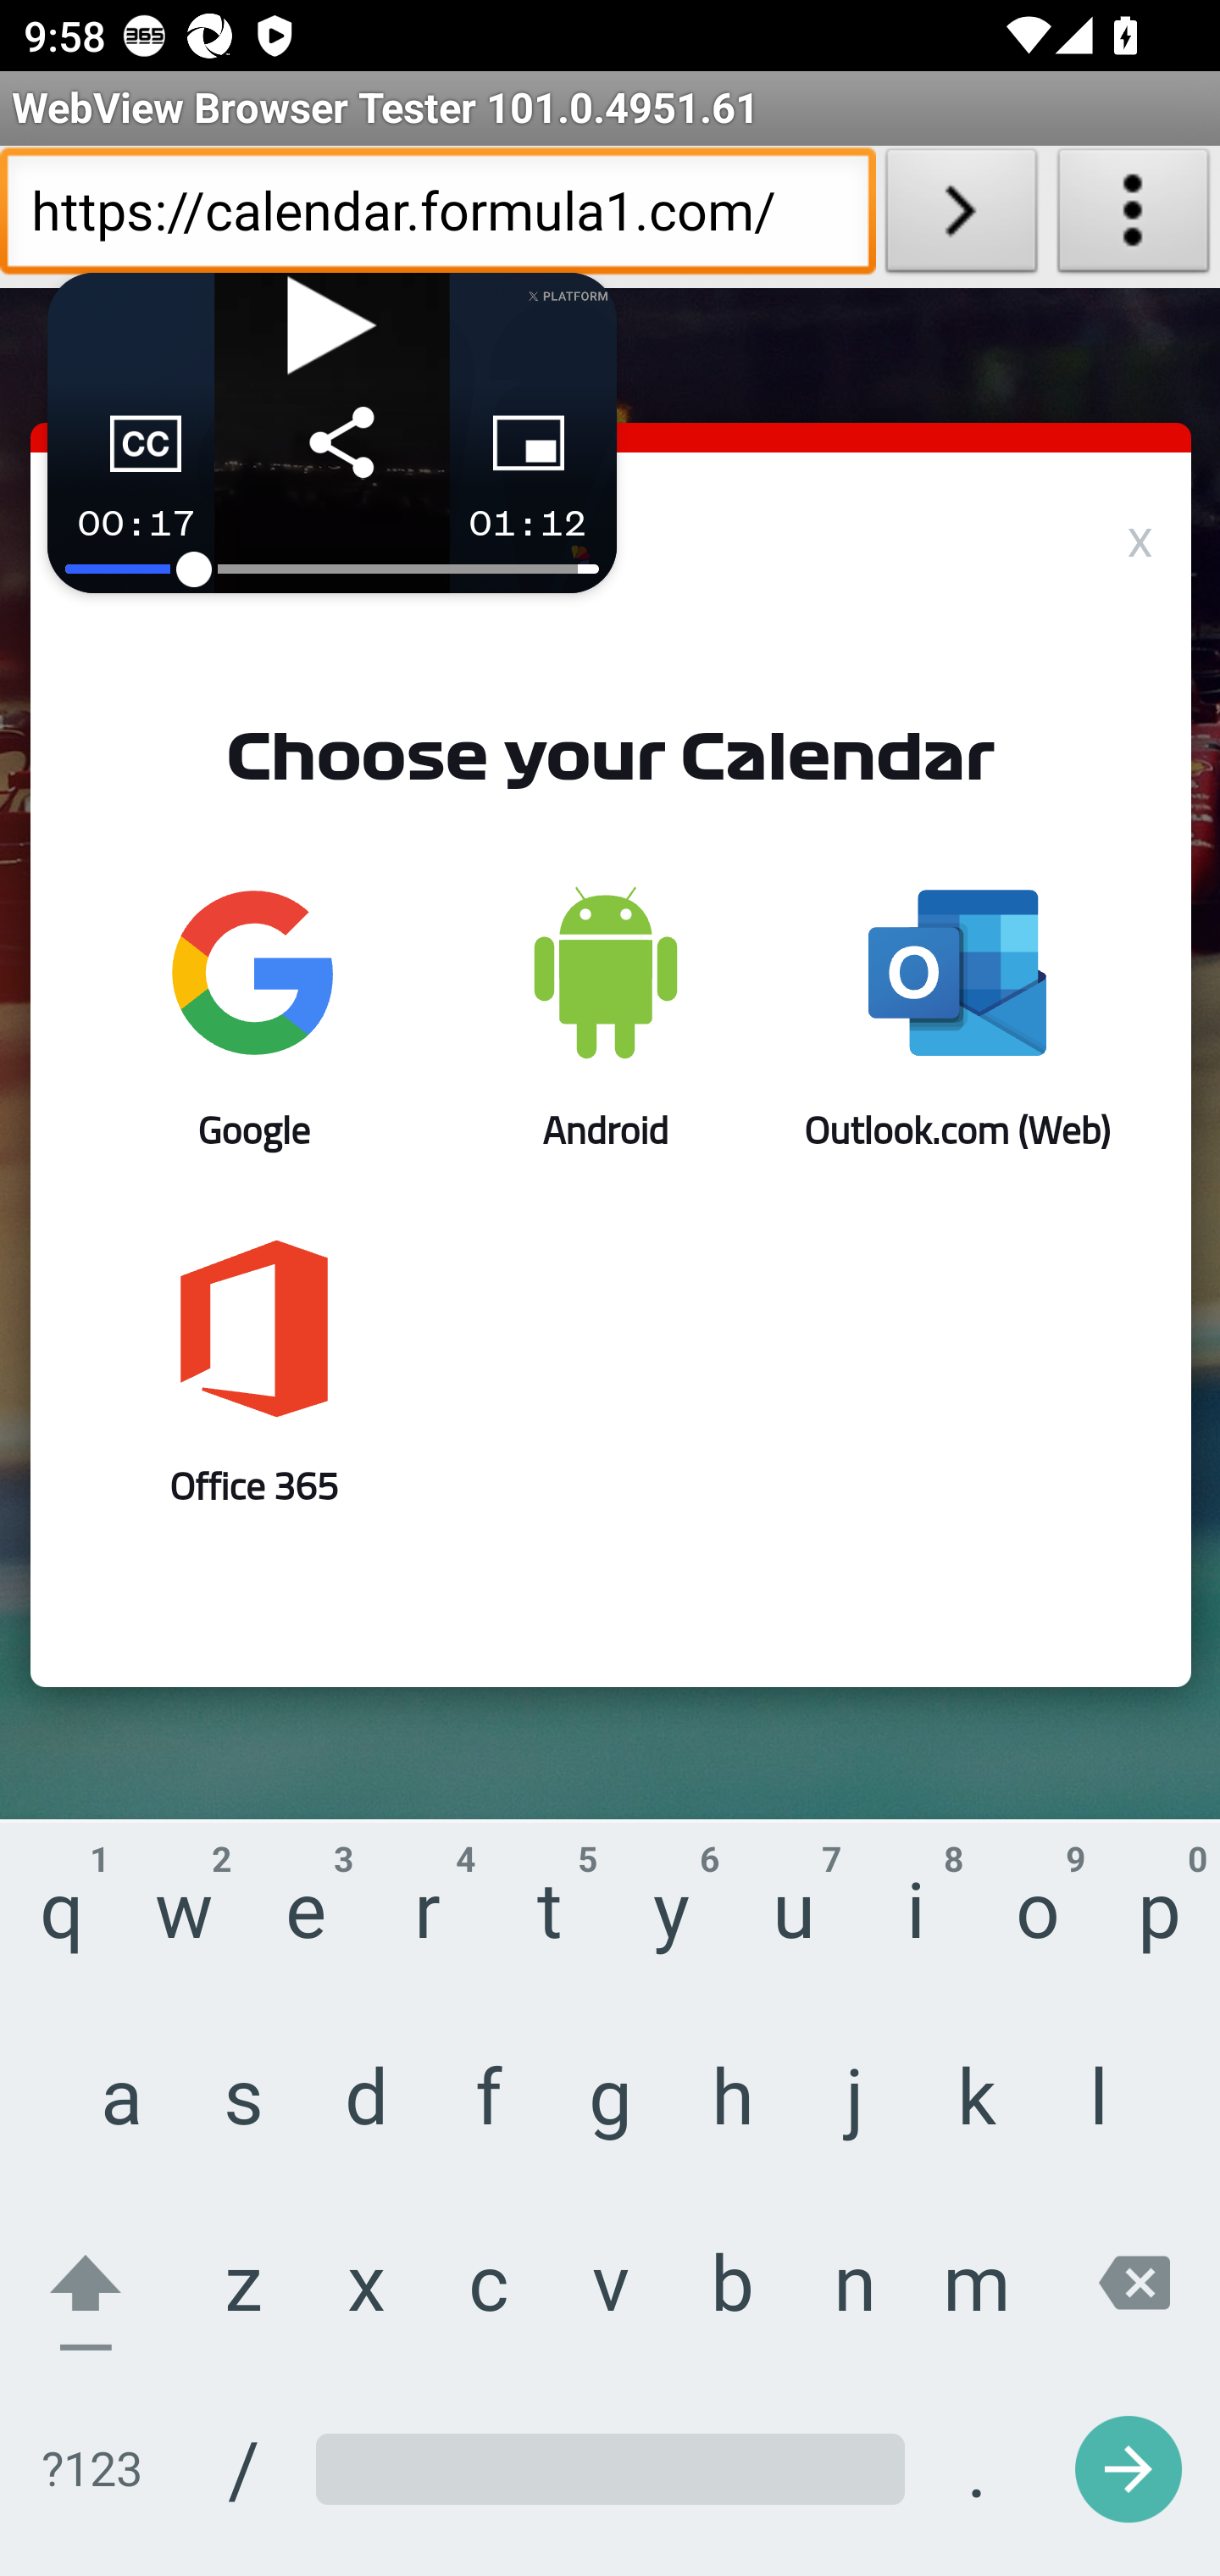  Describe the element at coordinates (957, 1017) in the screenshot. I see `Outlook.com (Web)` at that location.